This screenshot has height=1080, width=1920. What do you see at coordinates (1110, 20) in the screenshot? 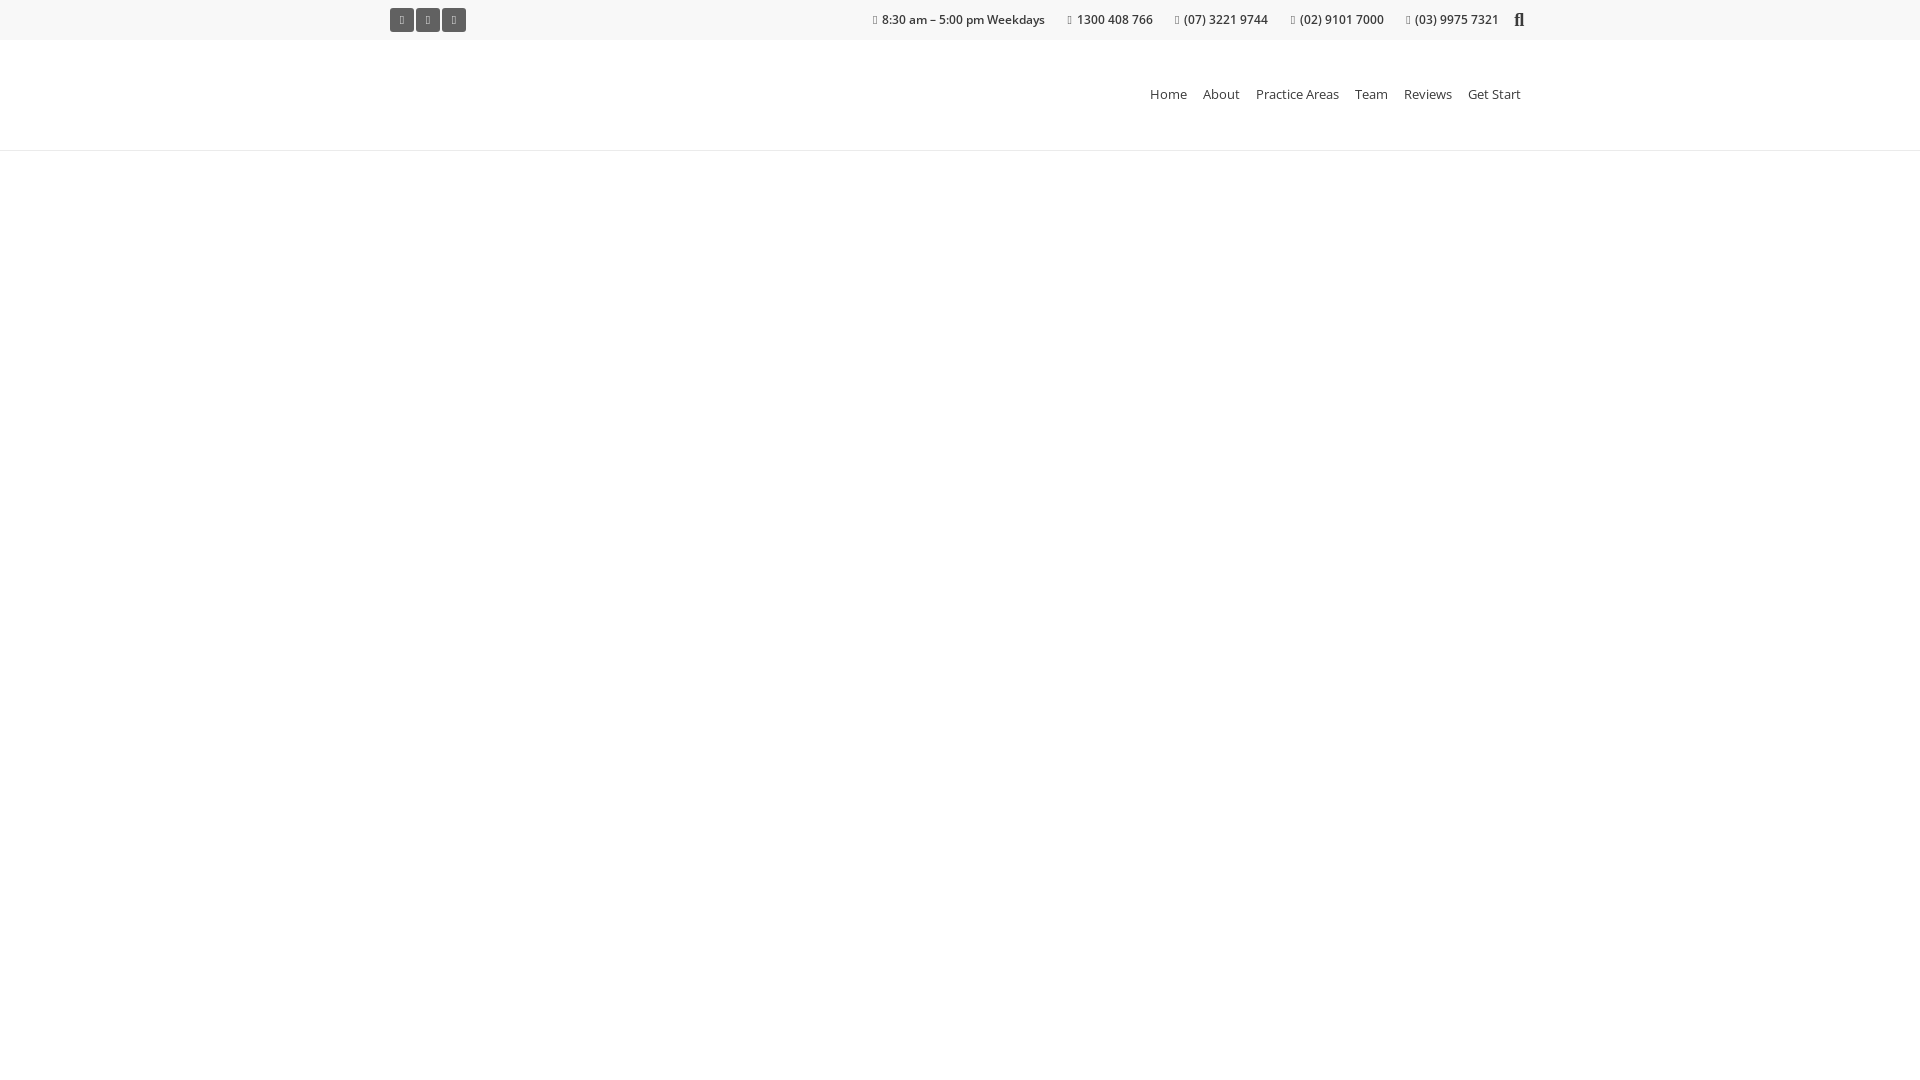
I see `1300 408 766` at bounding box center [1110, 20].